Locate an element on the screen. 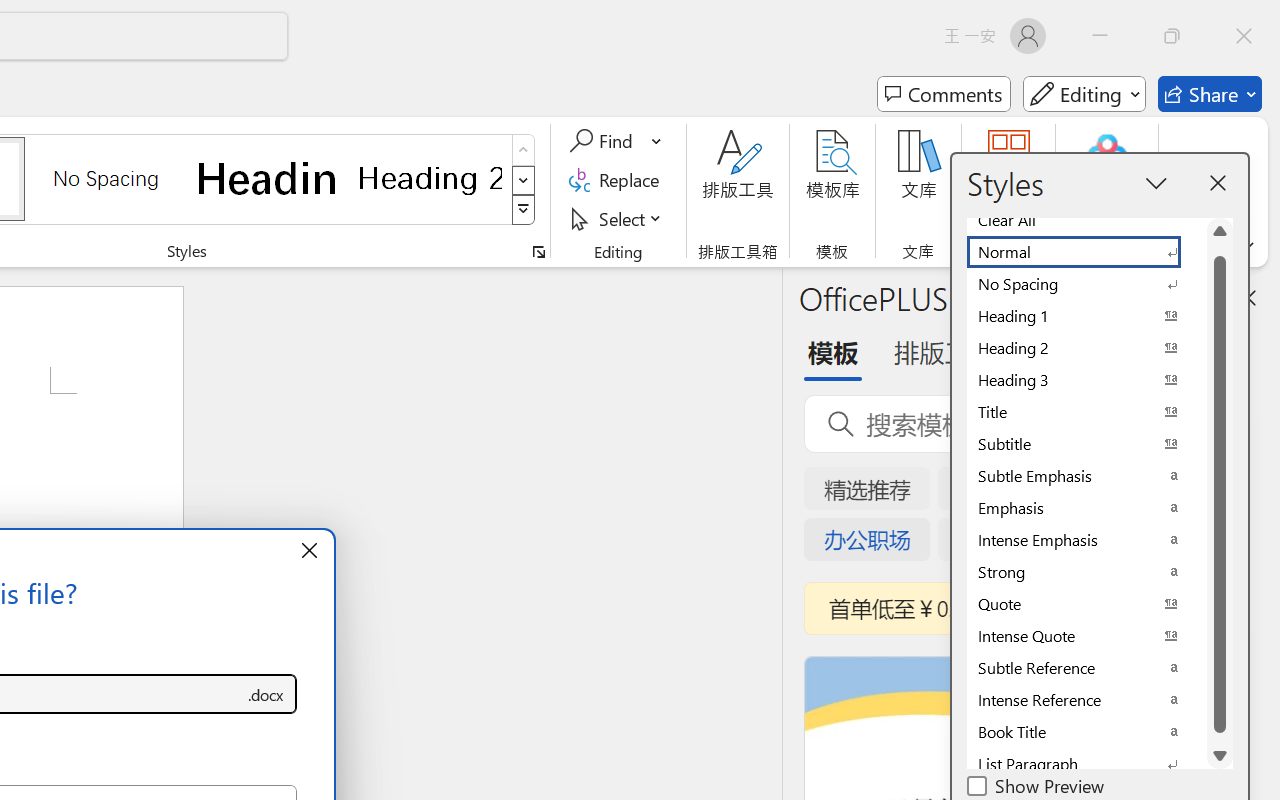 This screenshot has height=800, width=1280. Comments is located at coordinates (944, 94).